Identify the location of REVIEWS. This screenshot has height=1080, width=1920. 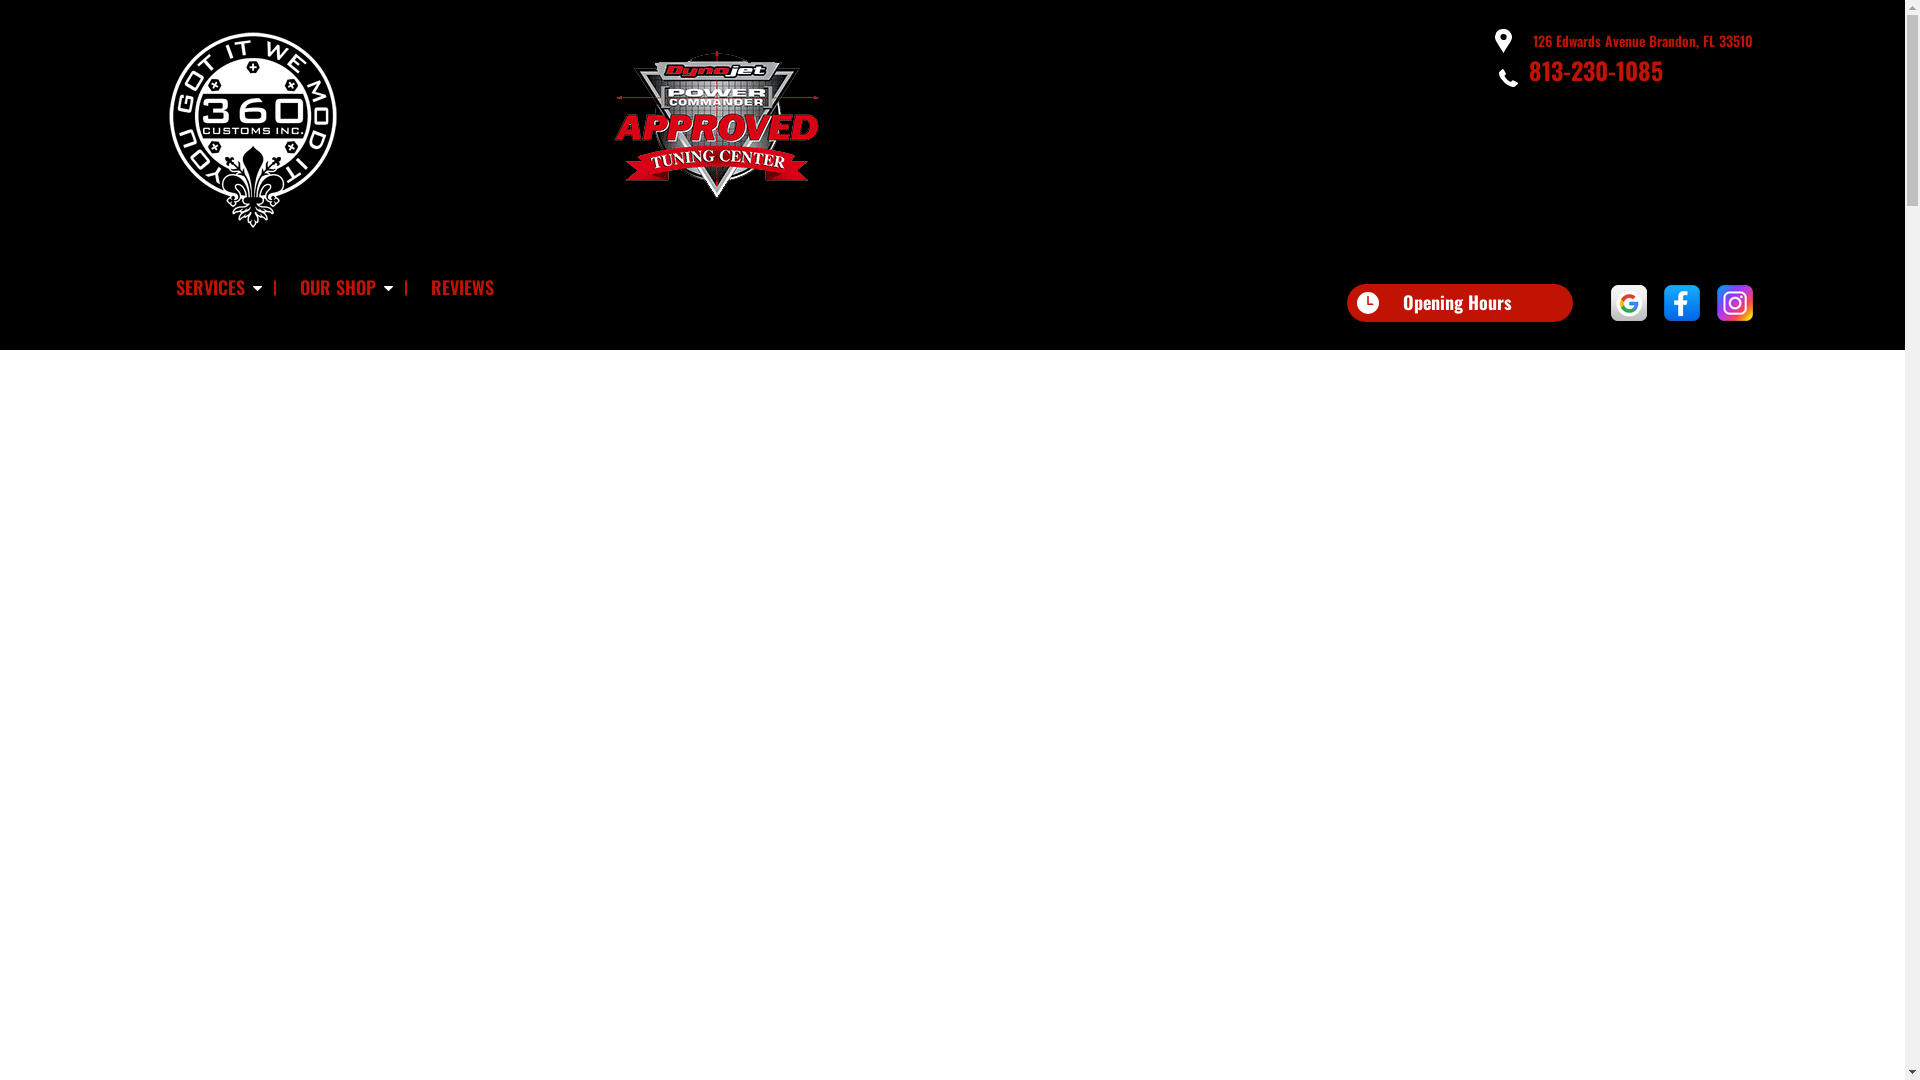
(462, 288).